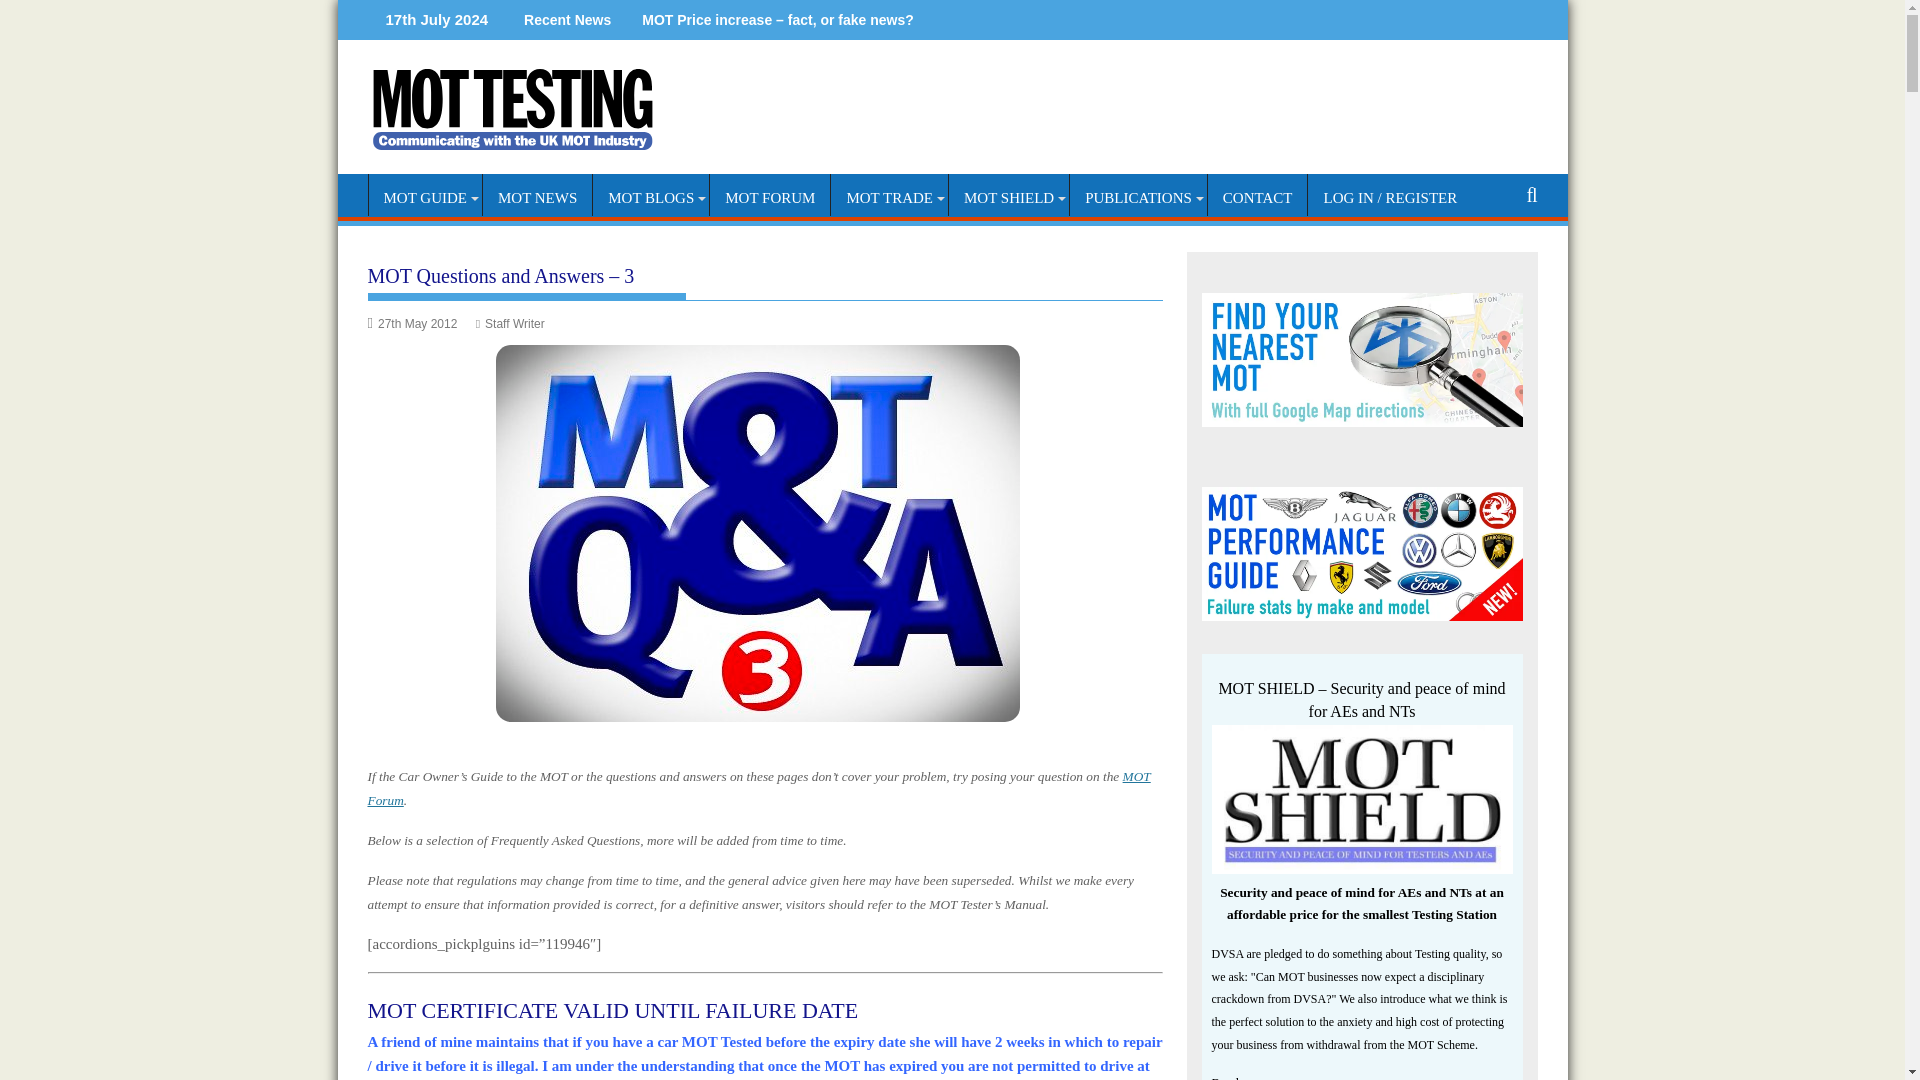 The height and width of the screenshot is (1080, 1920). Describe the element at coordinates (537, 198) in the screenshot. I see `MOT news for the motoring public` at that location.